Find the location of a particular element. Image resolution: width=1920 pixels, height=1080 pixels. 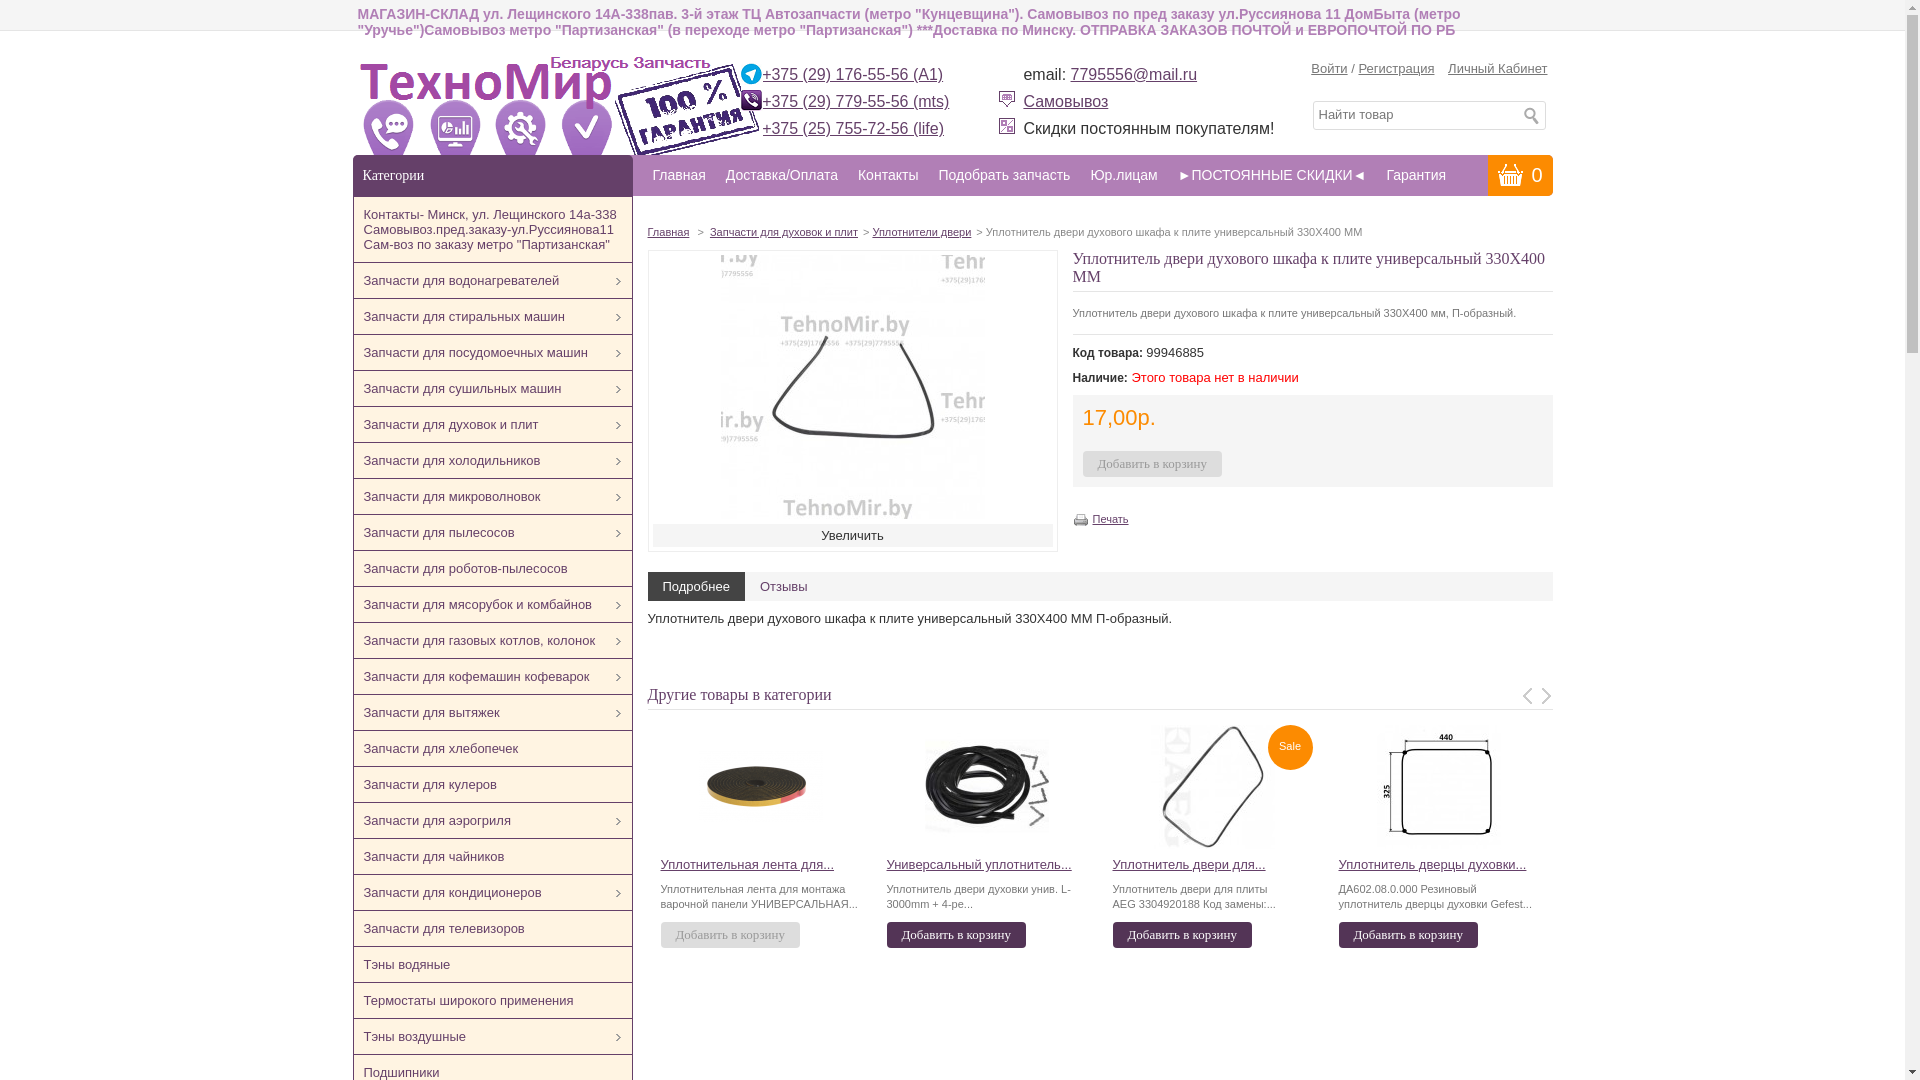

7795556@mail.ru is located at coordinates (1134, 74).